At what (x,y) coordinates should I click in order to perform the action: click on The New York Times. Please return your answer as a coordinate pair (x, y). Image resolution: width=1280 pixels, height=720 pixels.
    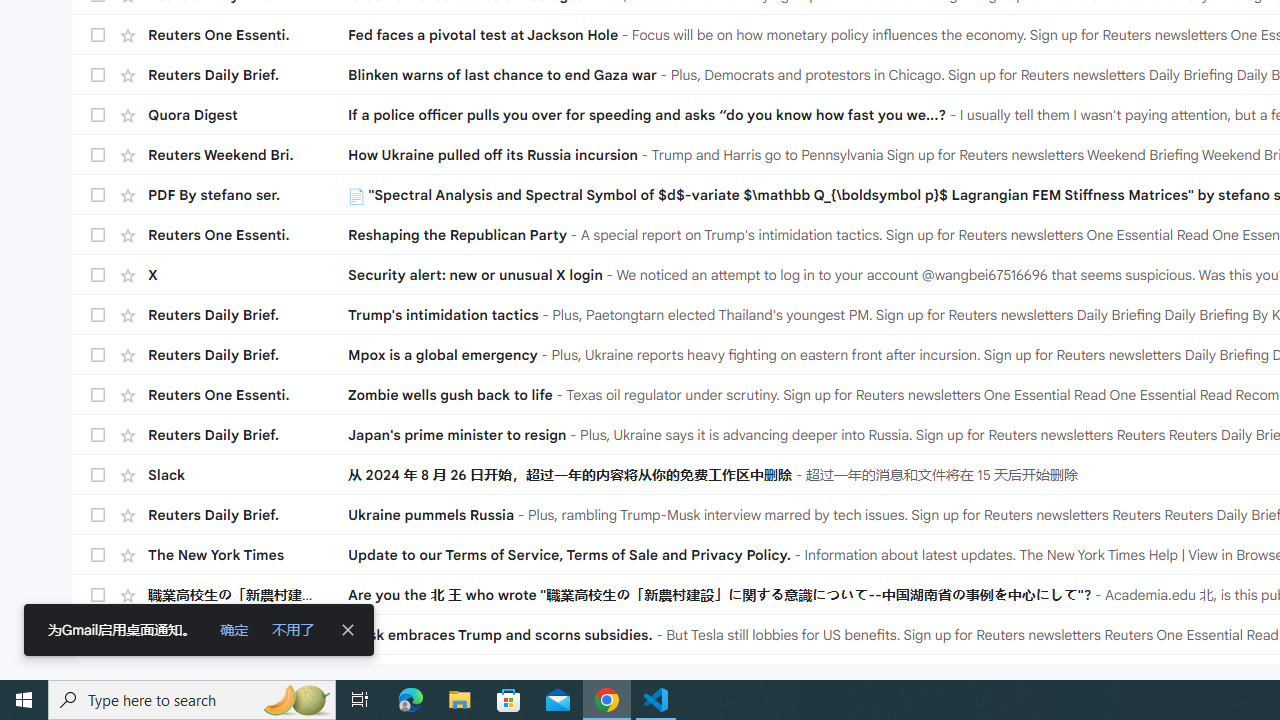
    Looking at the image, I should click on (248, 555).